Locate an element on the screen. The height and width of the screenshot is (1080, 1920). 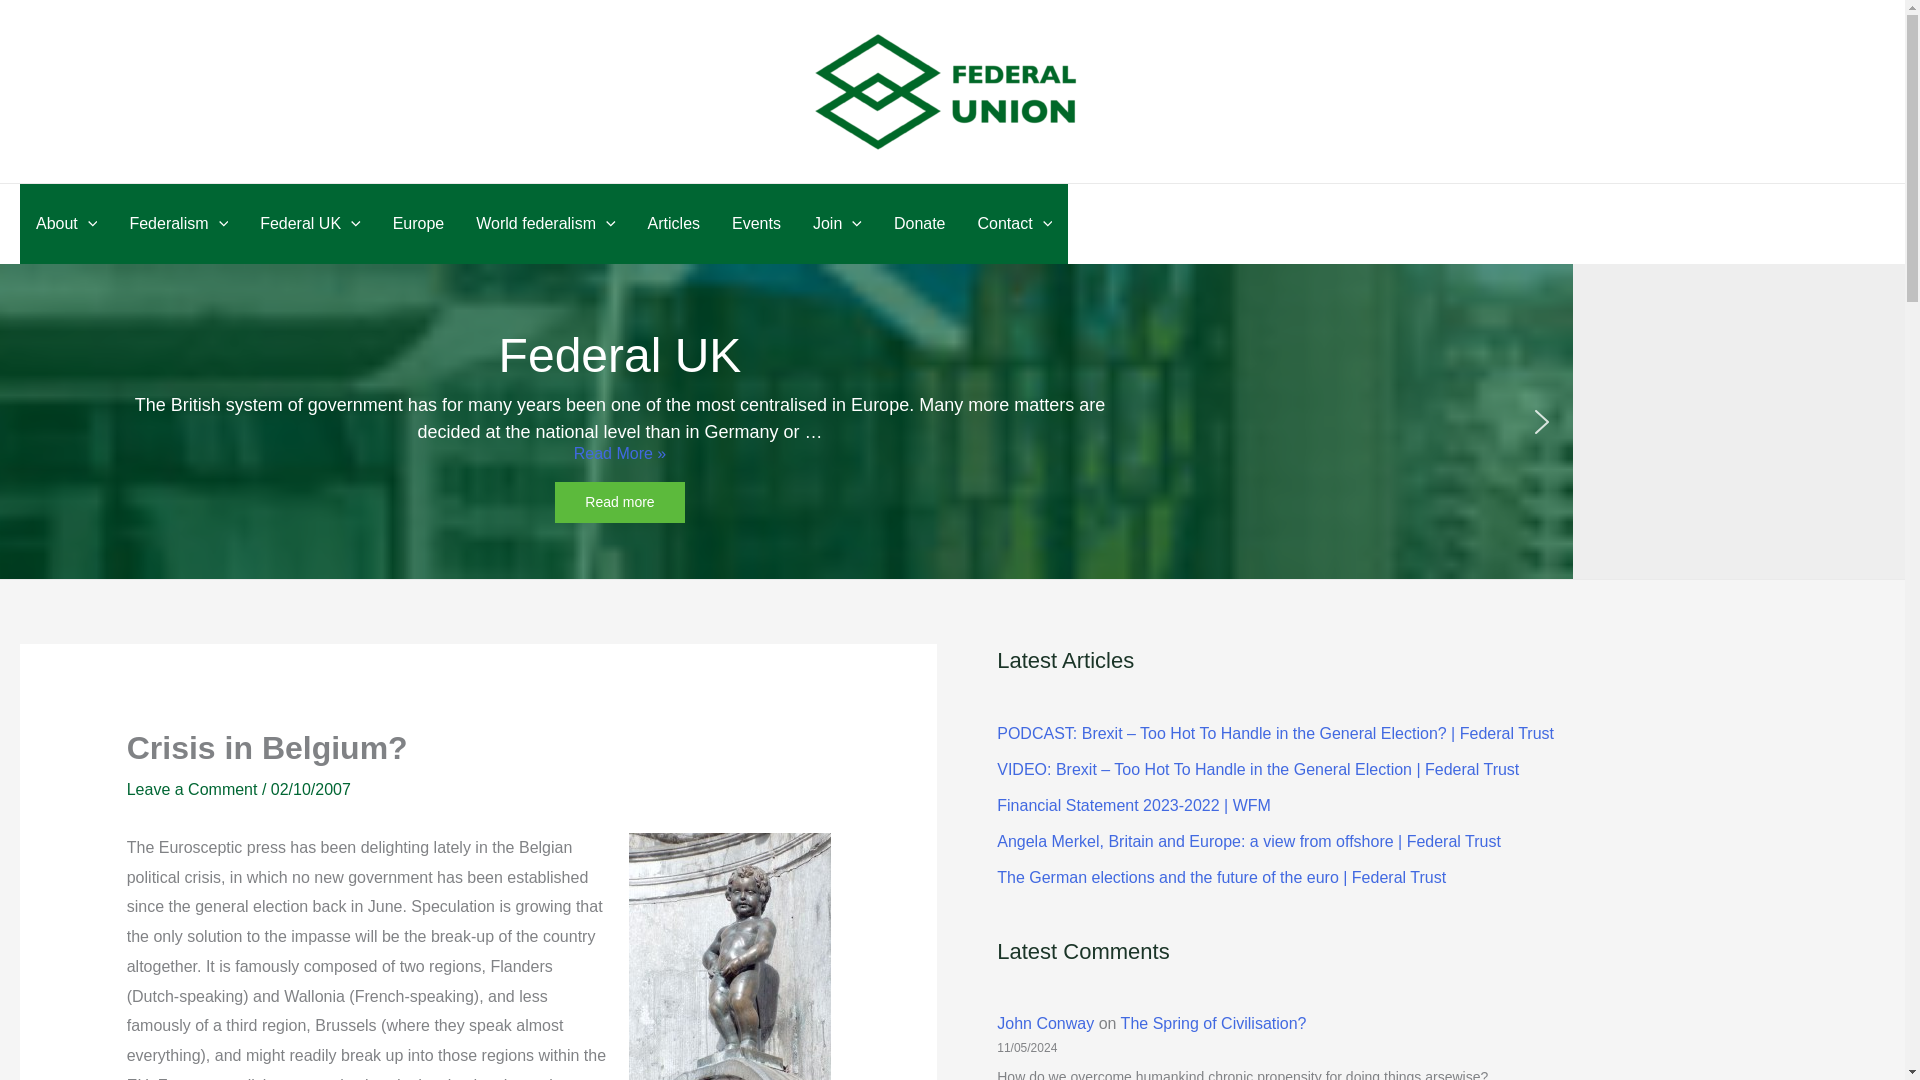
Events is located at coordinates (756, 223).